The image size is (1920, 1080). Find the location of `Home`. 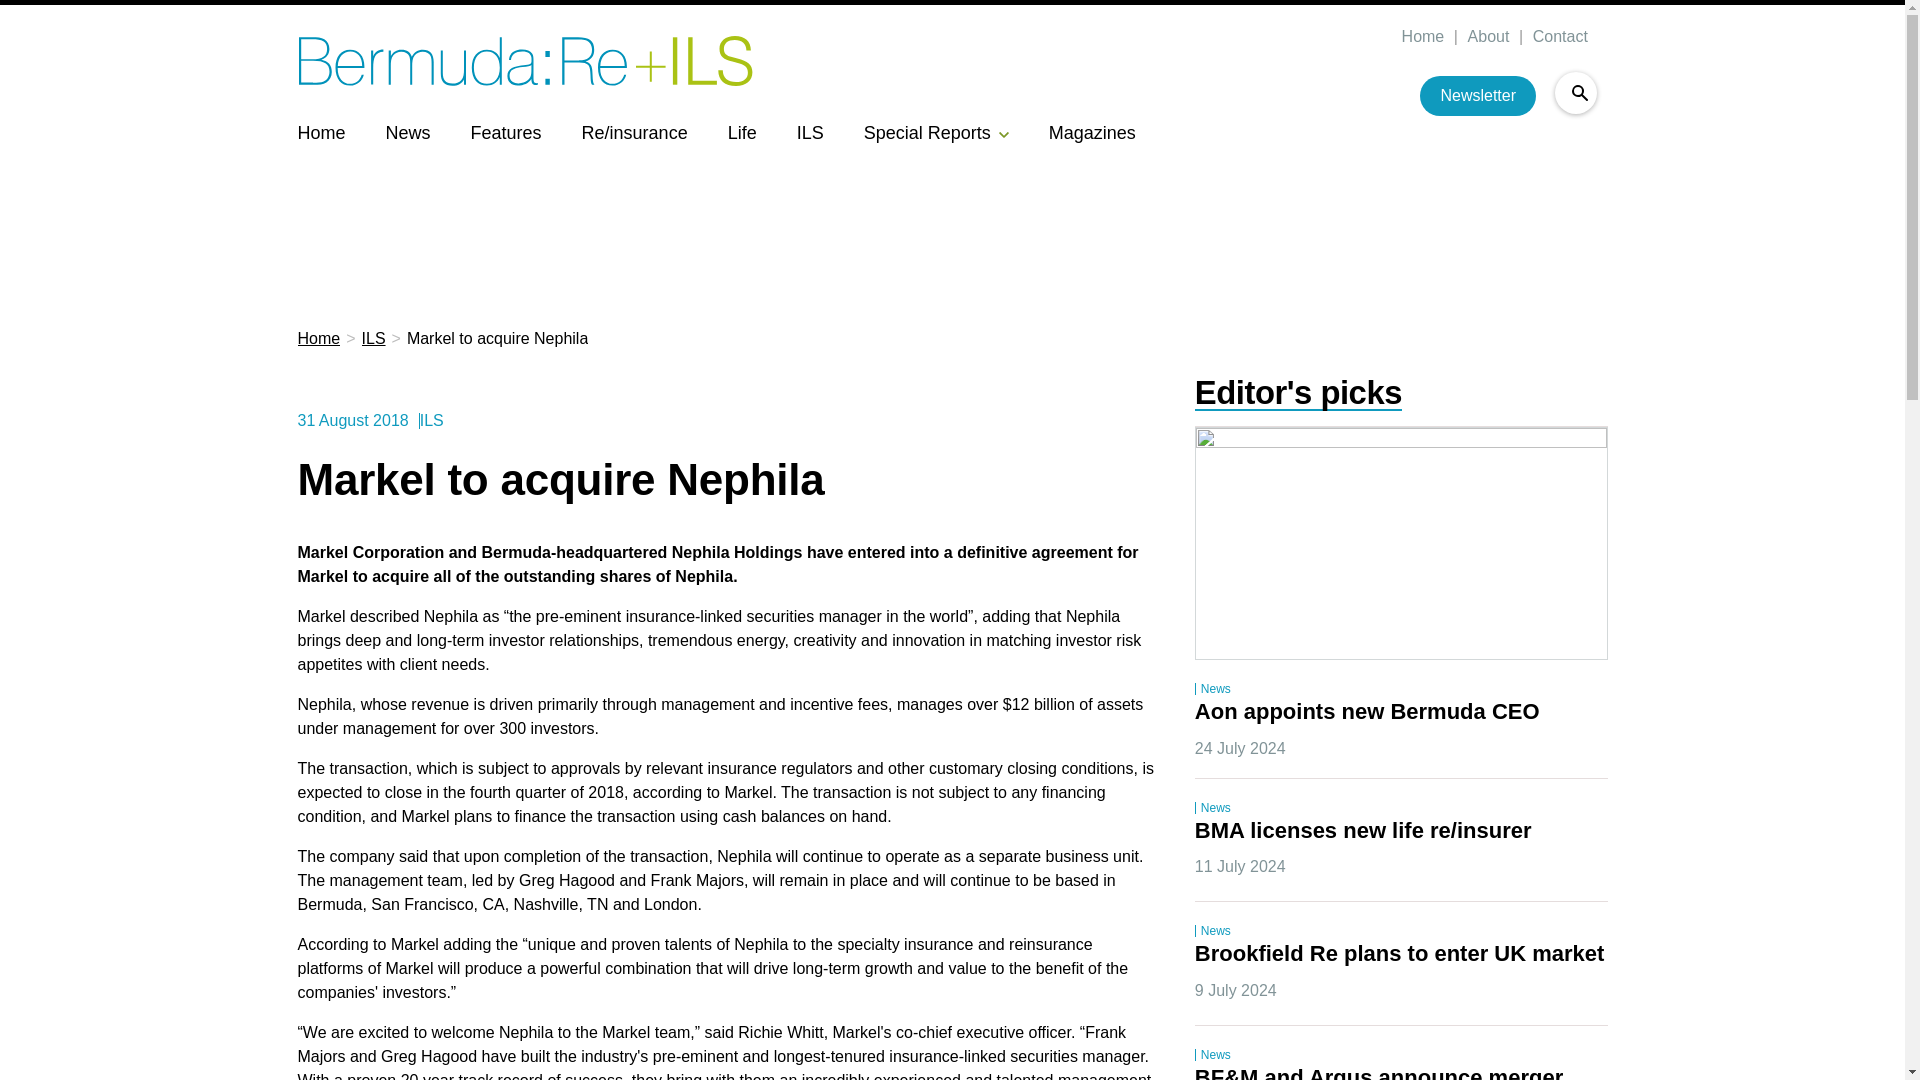

Home is located at coordinates (1422, 37).